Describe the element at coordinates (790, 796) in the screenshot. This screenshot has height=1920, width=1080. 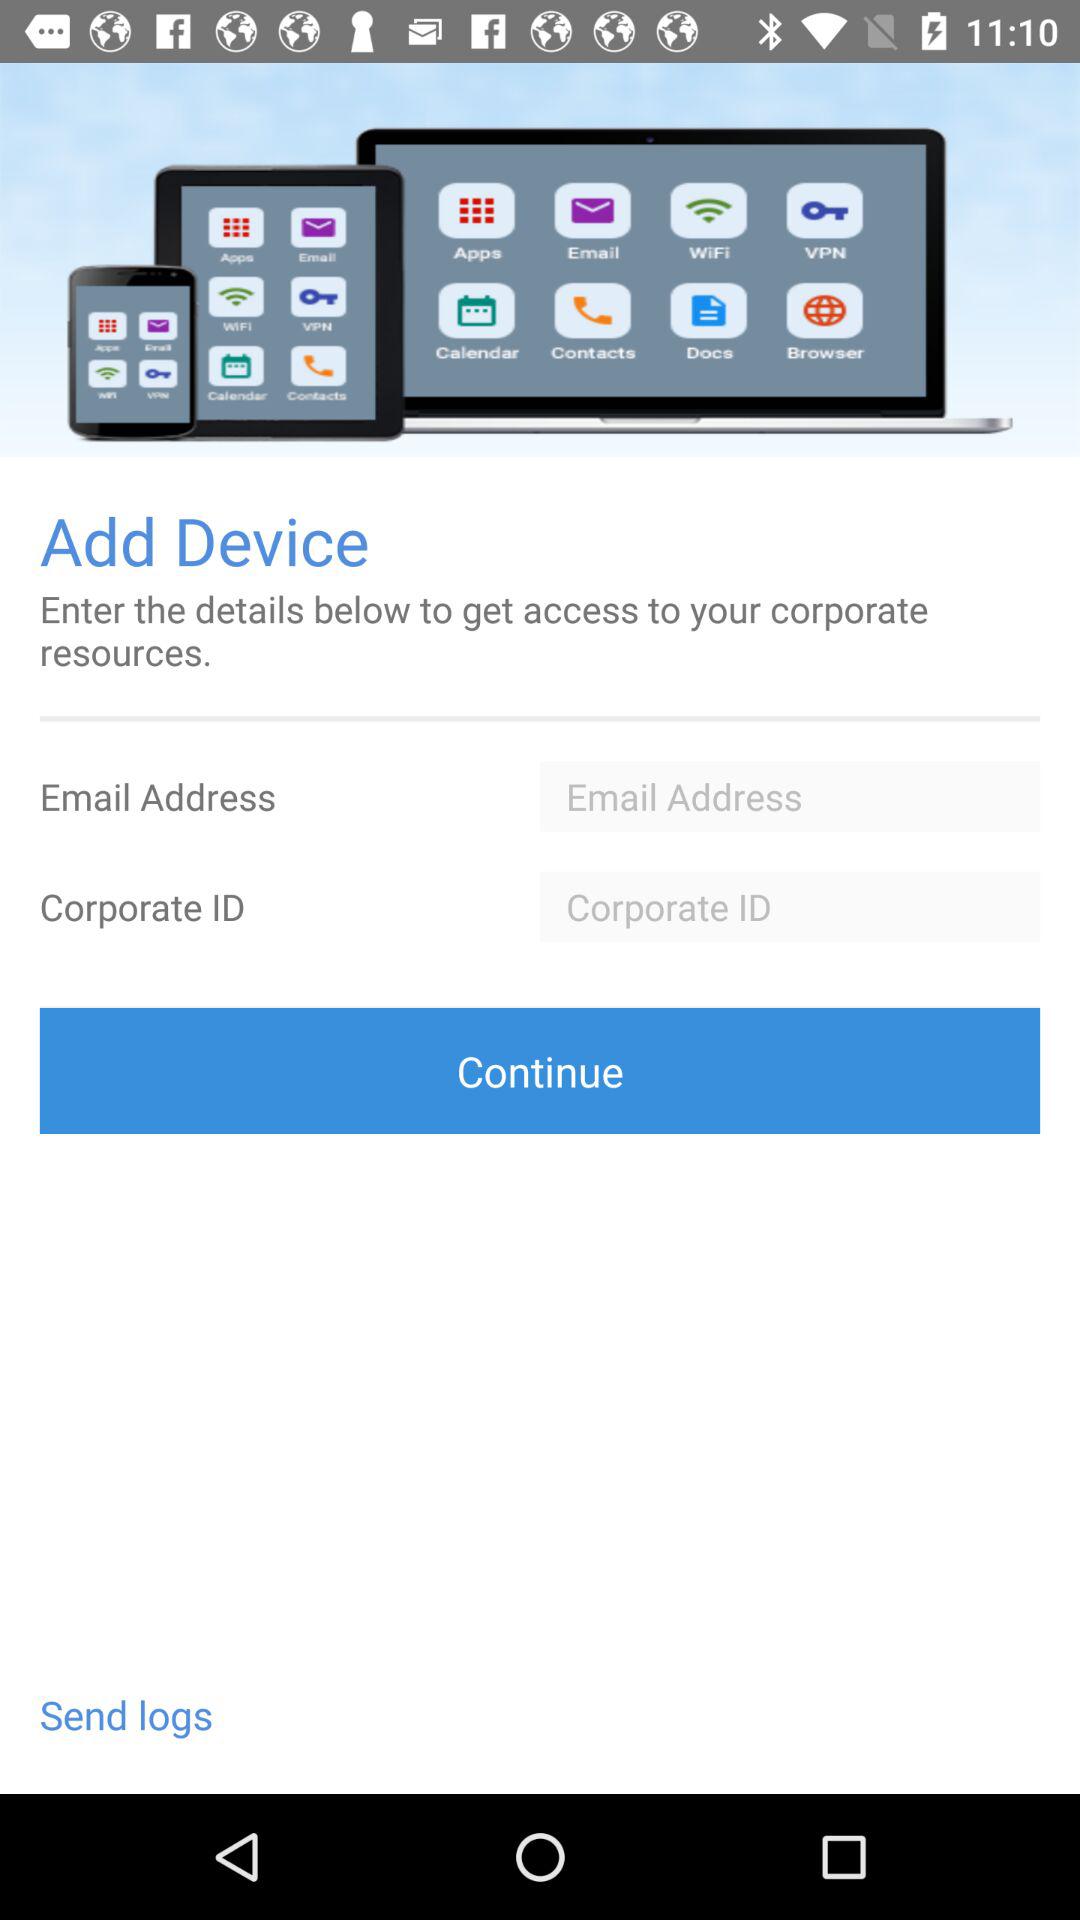
I see `the field is used to type the username in` at that location.